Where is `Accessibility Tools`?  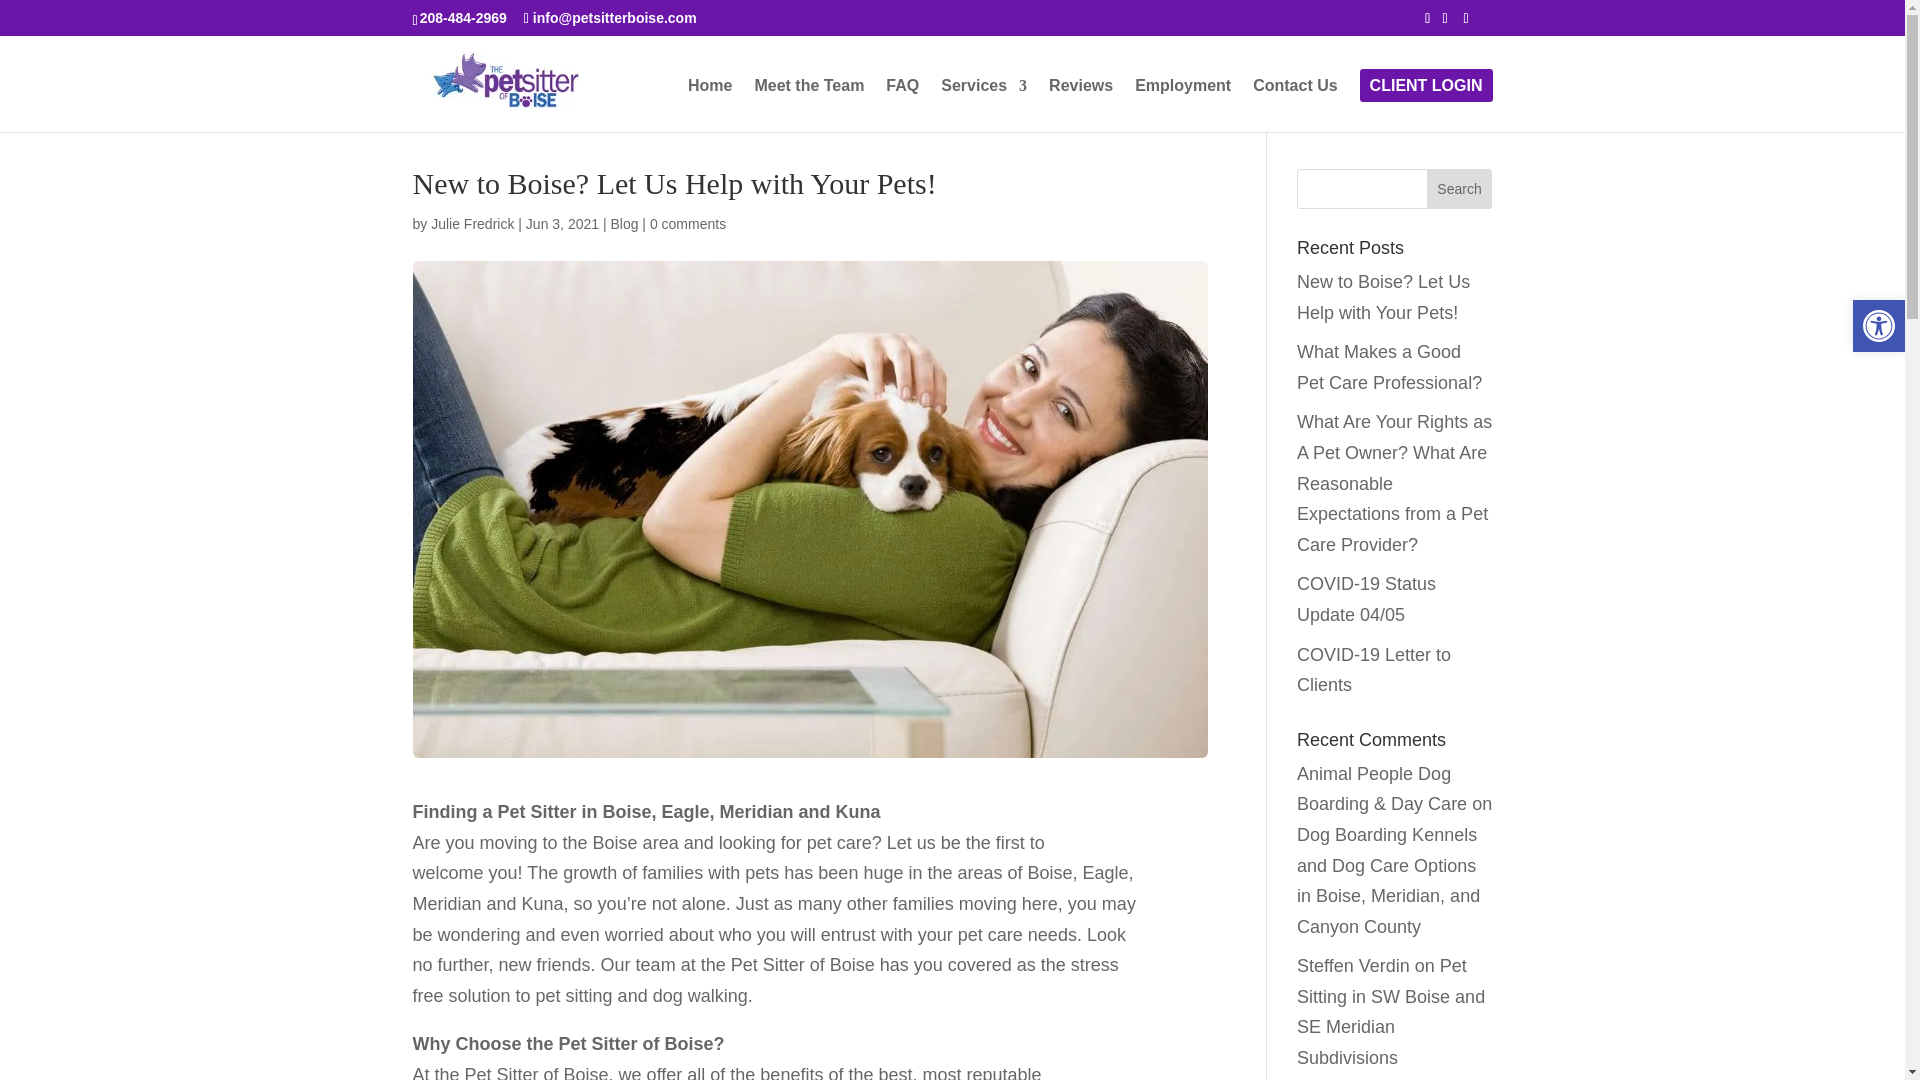 Accessibility Tools is located at coordinates (1878, 326).